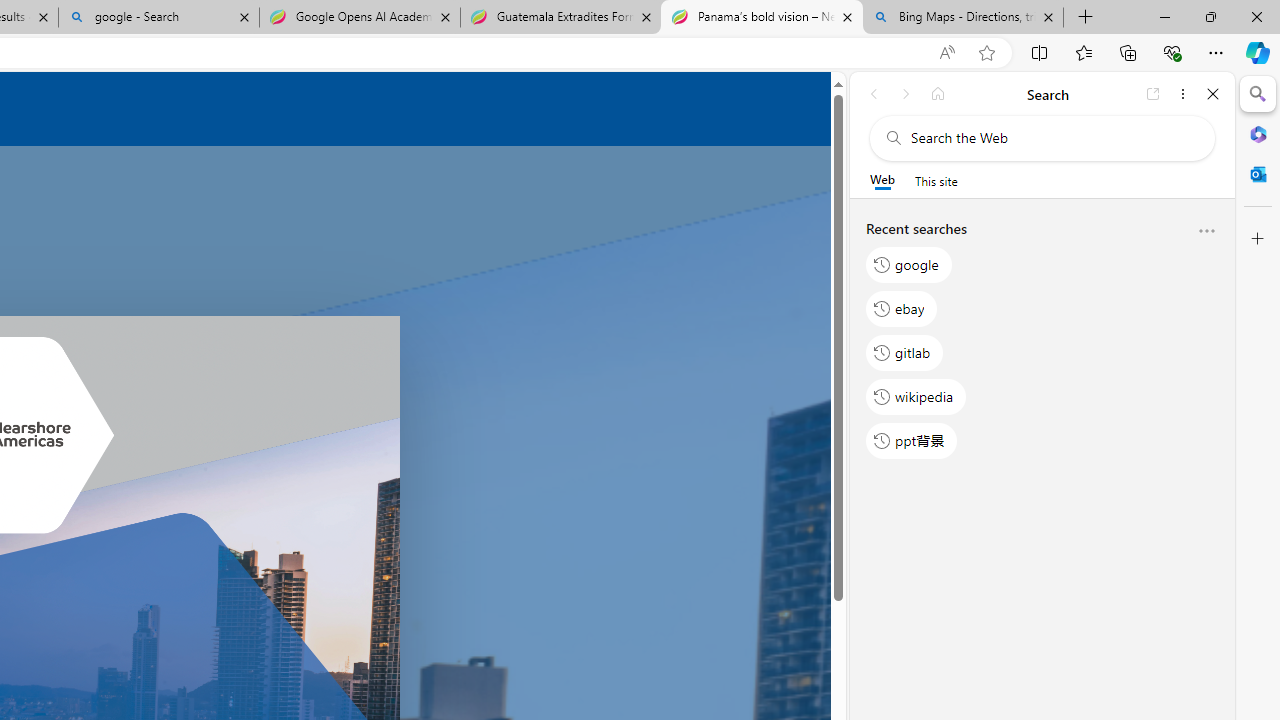 Image resolution: width=1280 pixels, height=720 pixels. Describe the element at coordinates (1216, 52) in the screenshot. I see `Settings and more (Alt+F)` at that location.